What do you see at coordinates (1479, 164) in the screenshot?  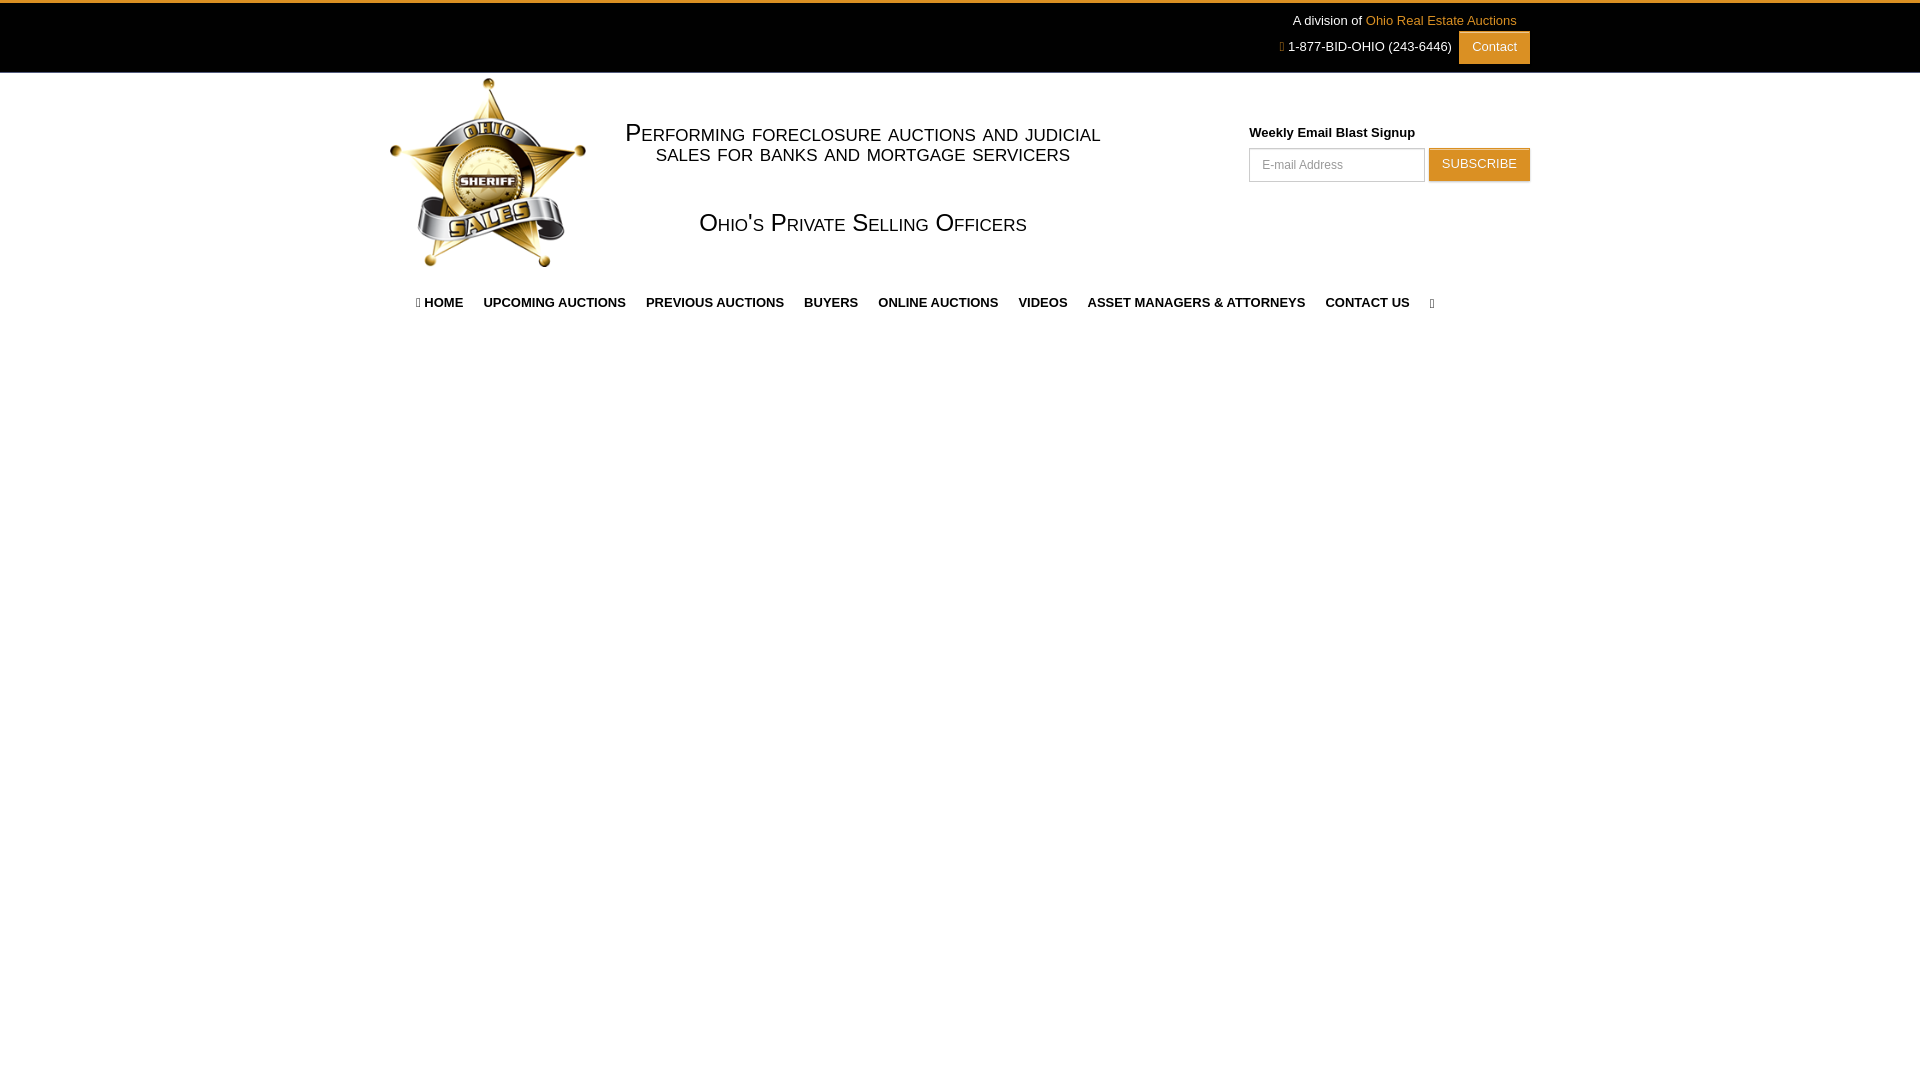 I see `SUBSCRIBE` at bounding box center [1479, 164].